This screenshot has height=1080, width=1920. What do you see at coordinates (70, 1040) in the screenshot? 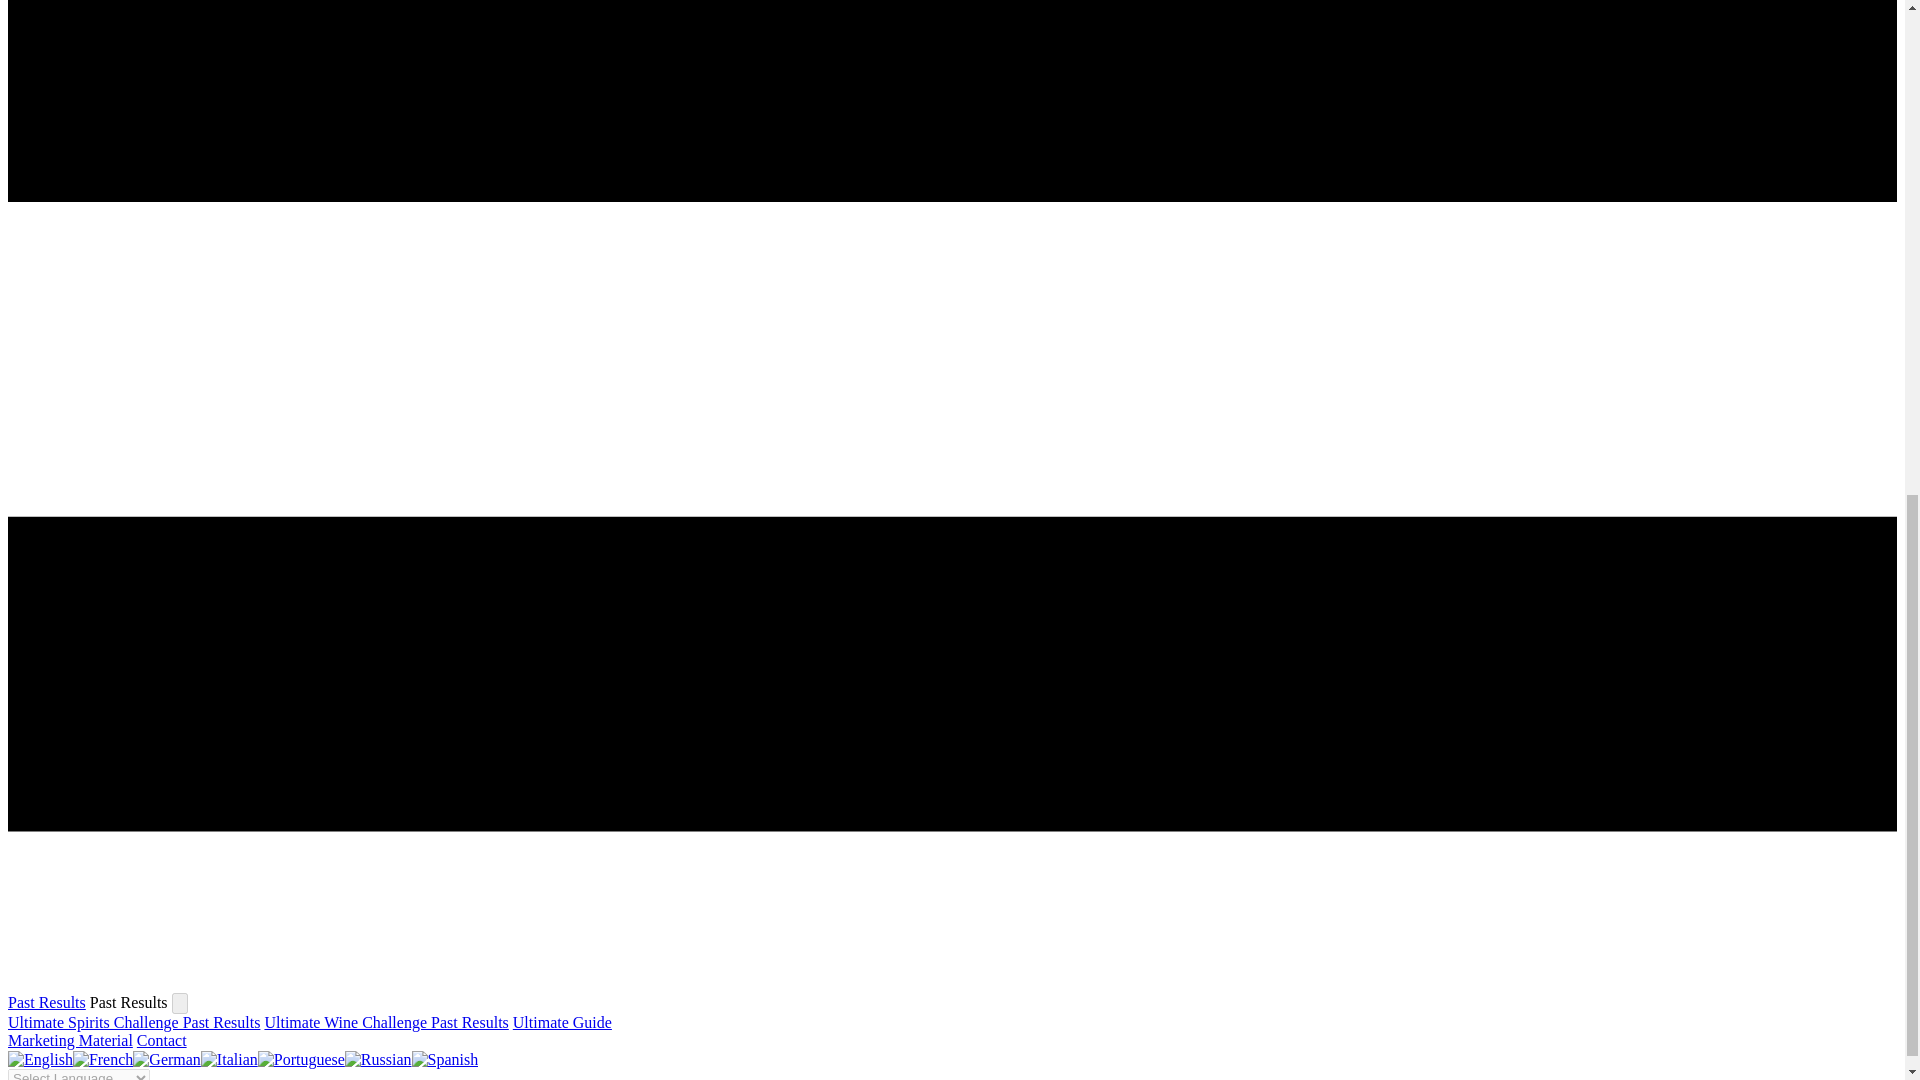
I see `Marketing Material` at bounding box center [70, 1040].